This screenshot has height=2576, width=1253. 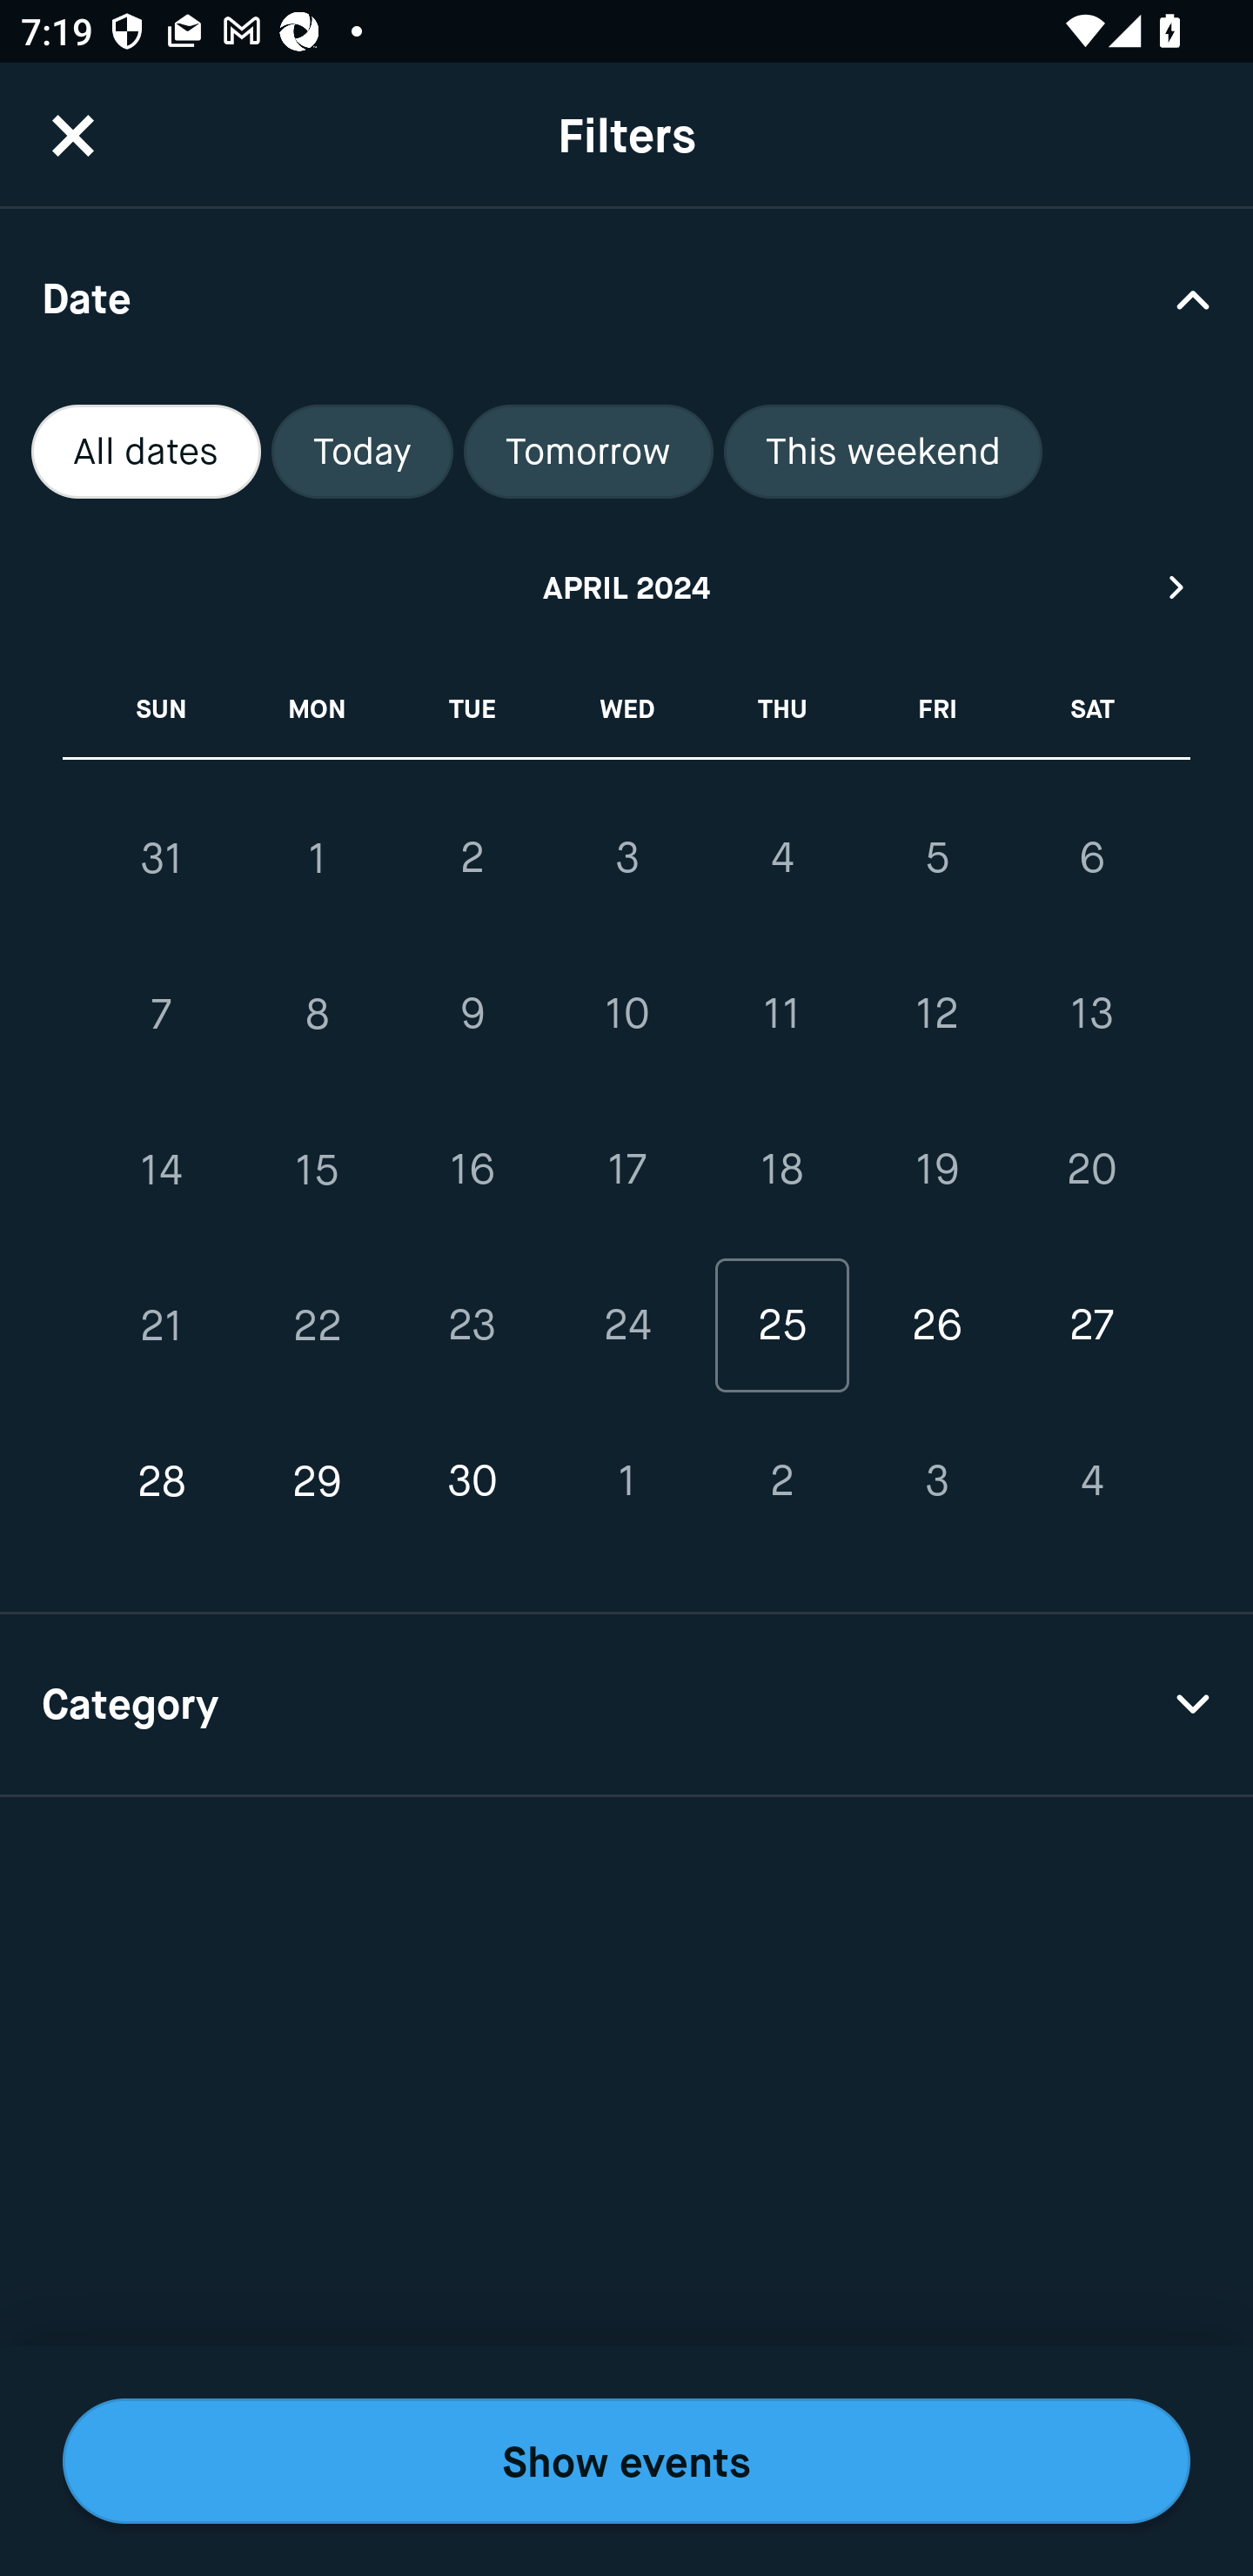 I want to click on 20, so click(x=1091, y=1170).